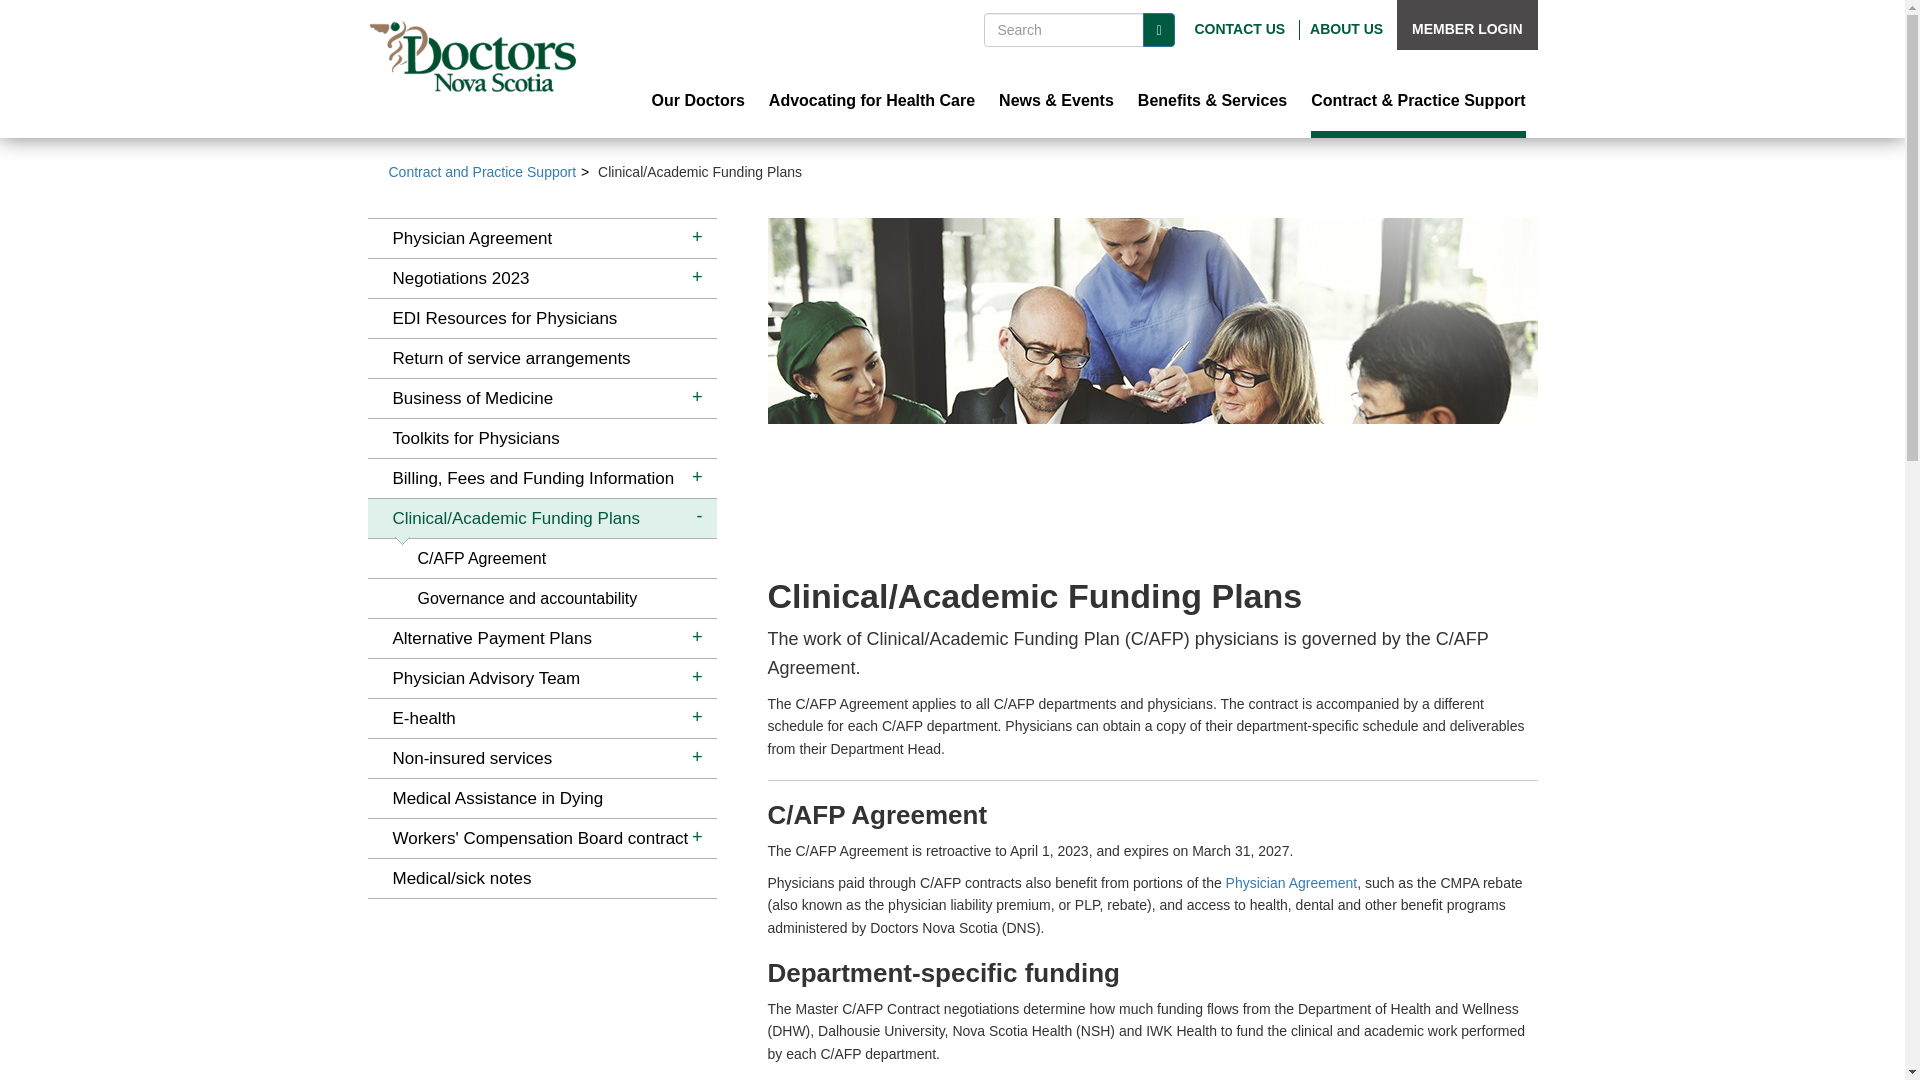  I want to click on CONTACT US, so click(1239, 28).